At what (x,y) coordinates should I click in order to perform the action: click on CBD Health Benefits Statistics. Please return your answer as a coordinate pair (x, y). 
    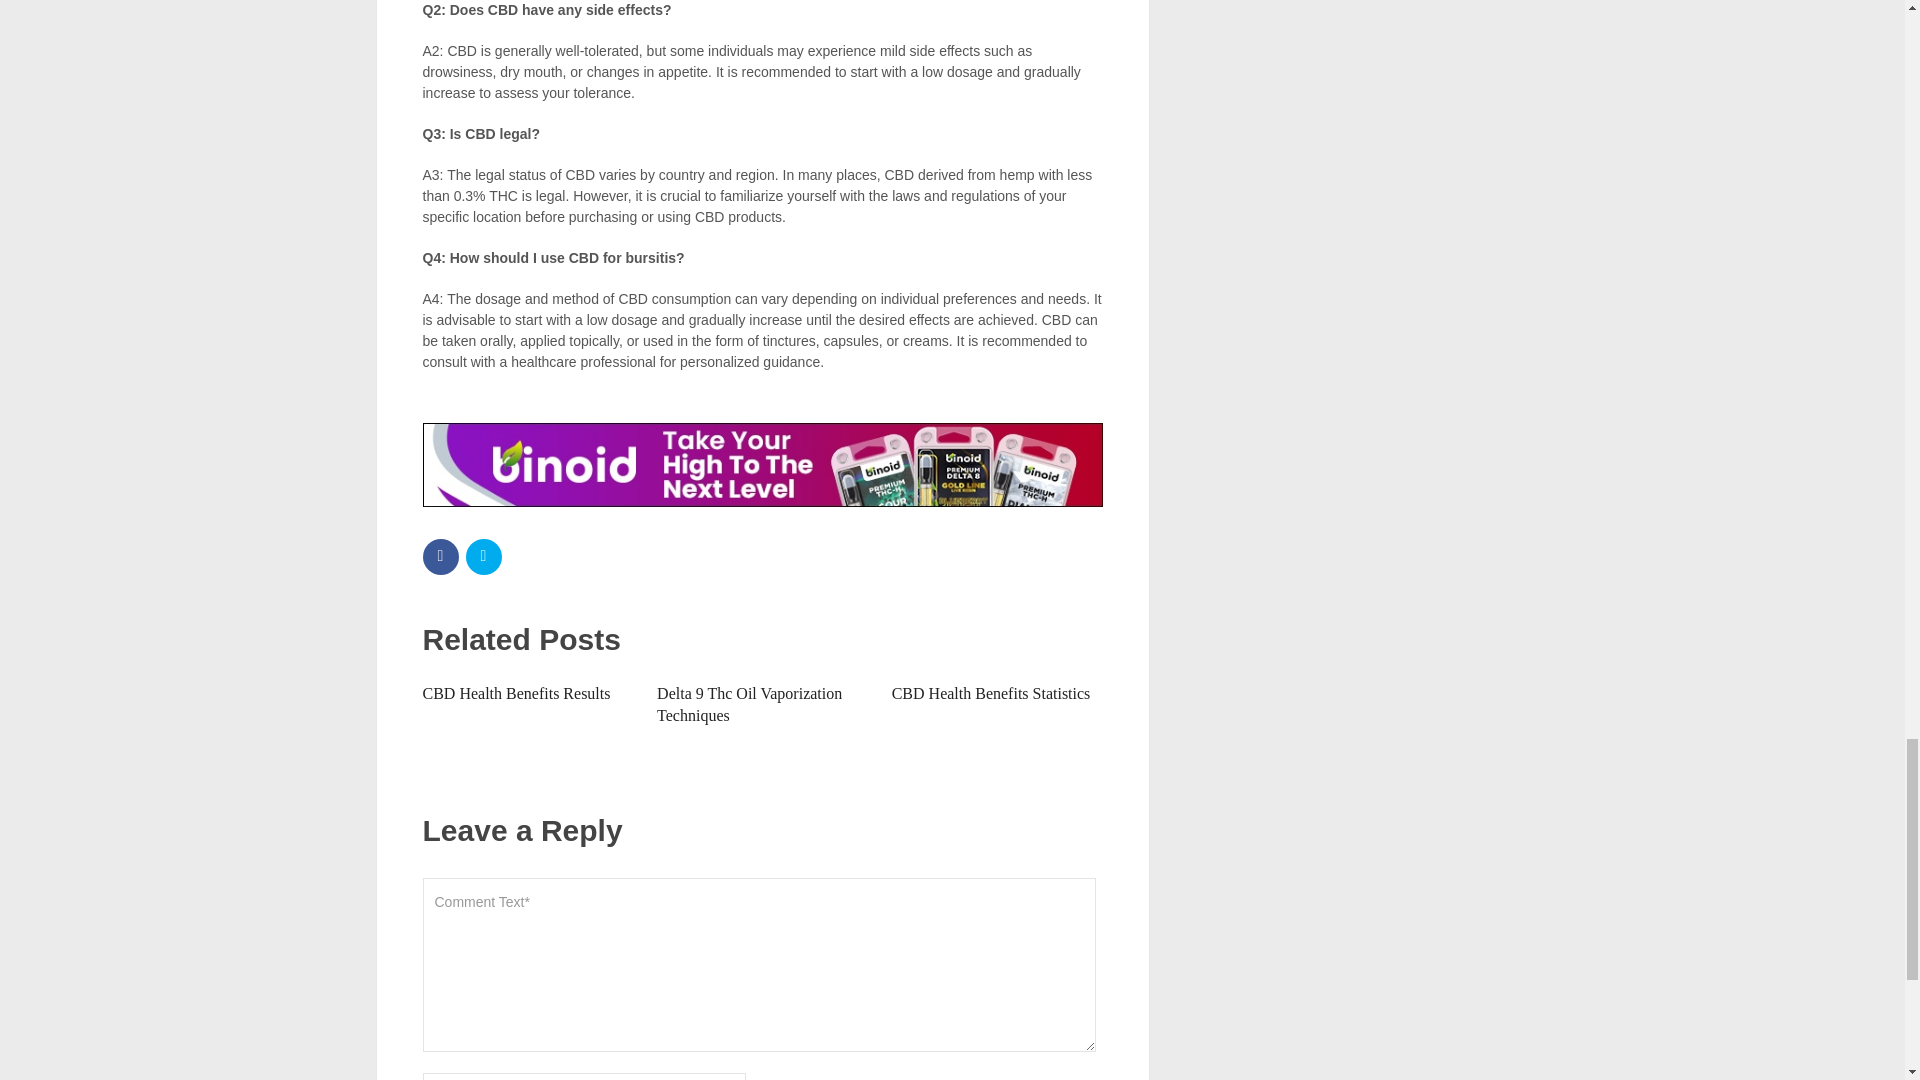
    Looking at the image, I should click on (991, 693).